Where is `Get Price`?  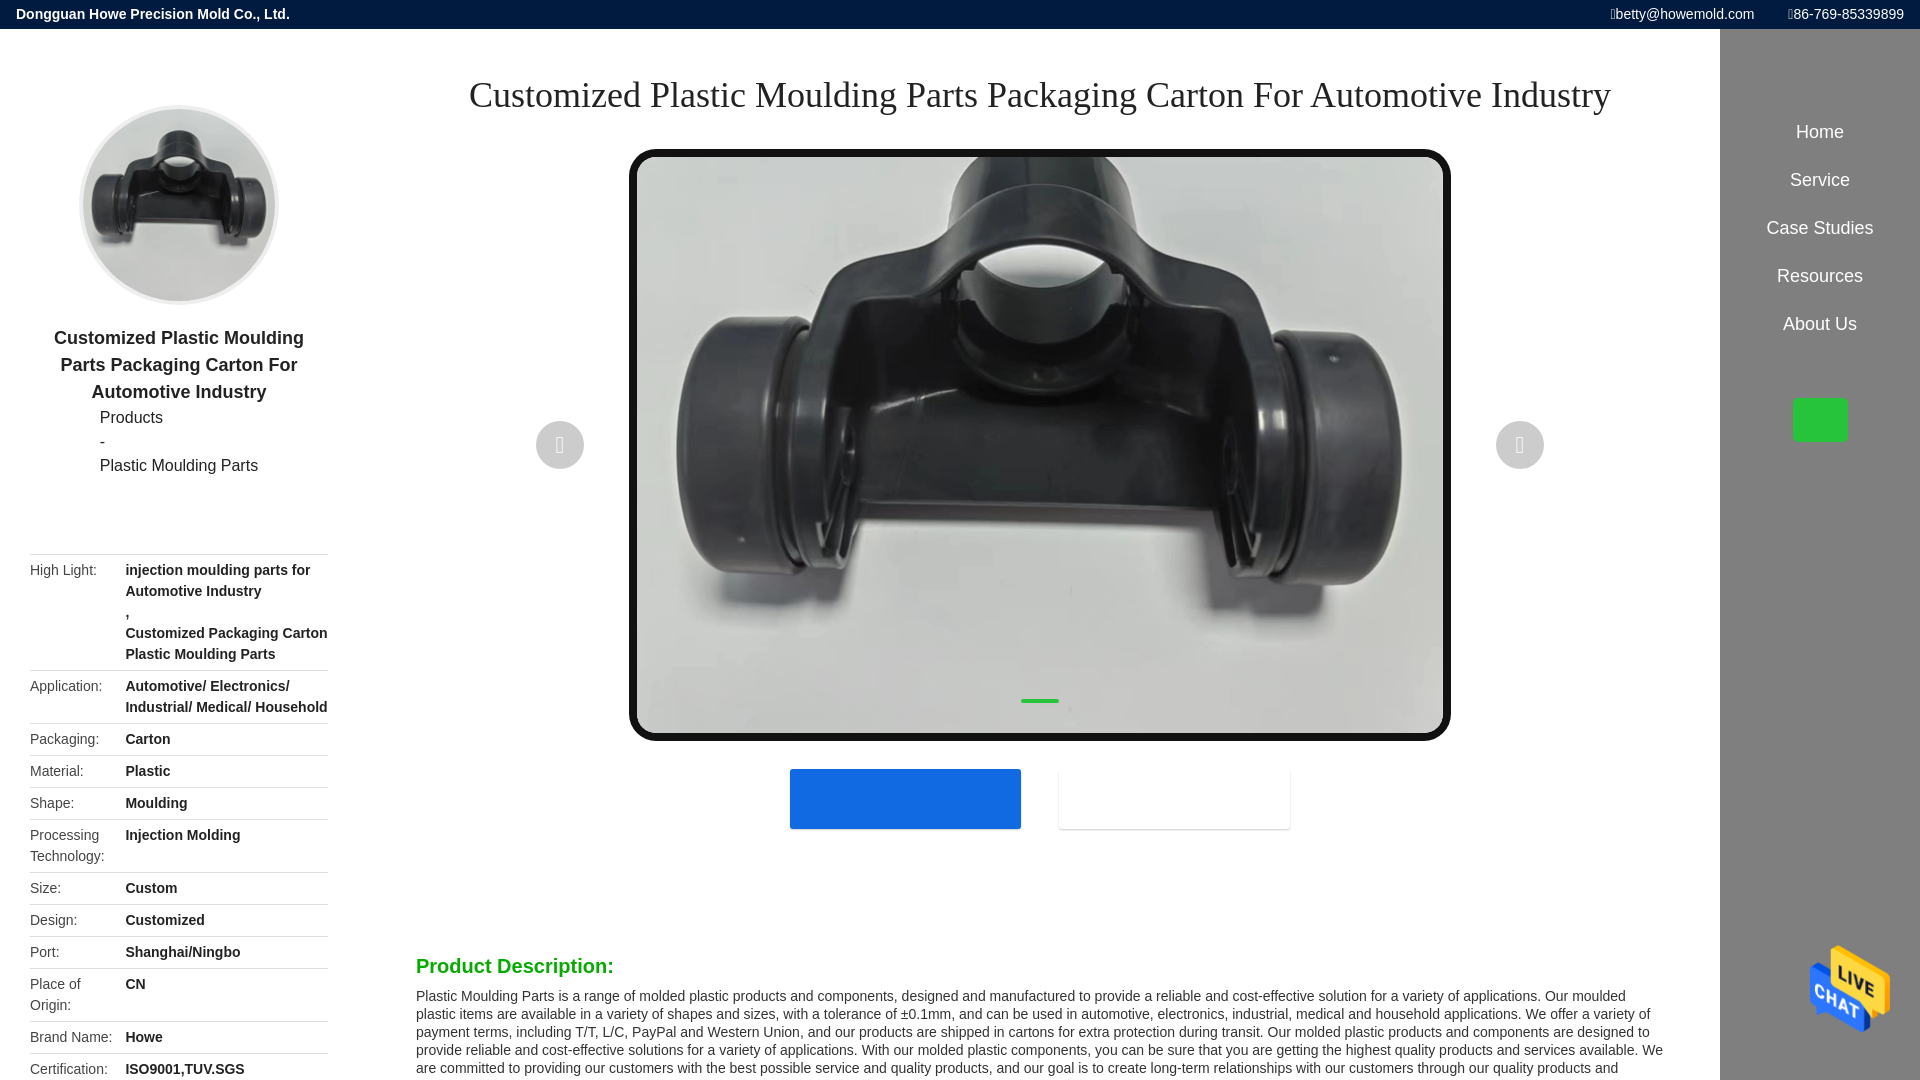 Get Price is located at coordinates (904, 798).